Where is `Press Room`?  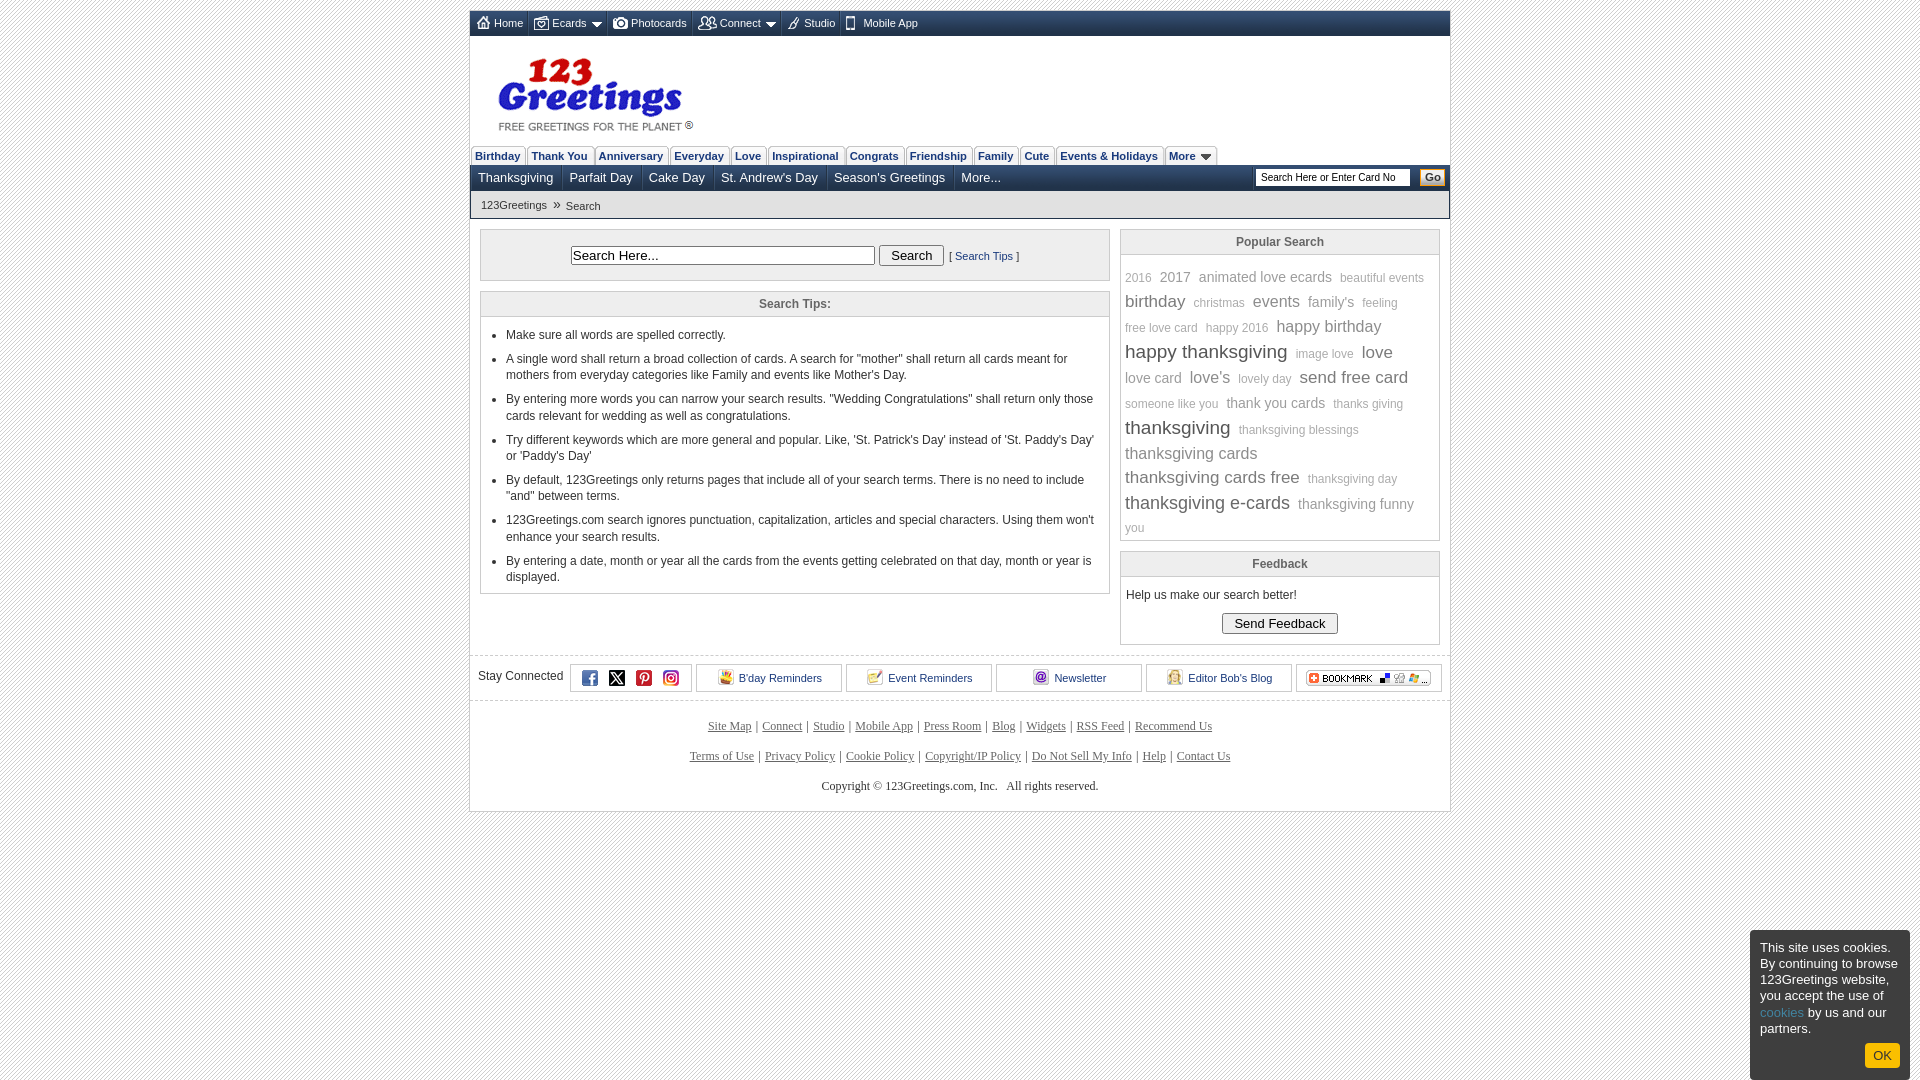 Press Room is located at coordinates (953, 726).